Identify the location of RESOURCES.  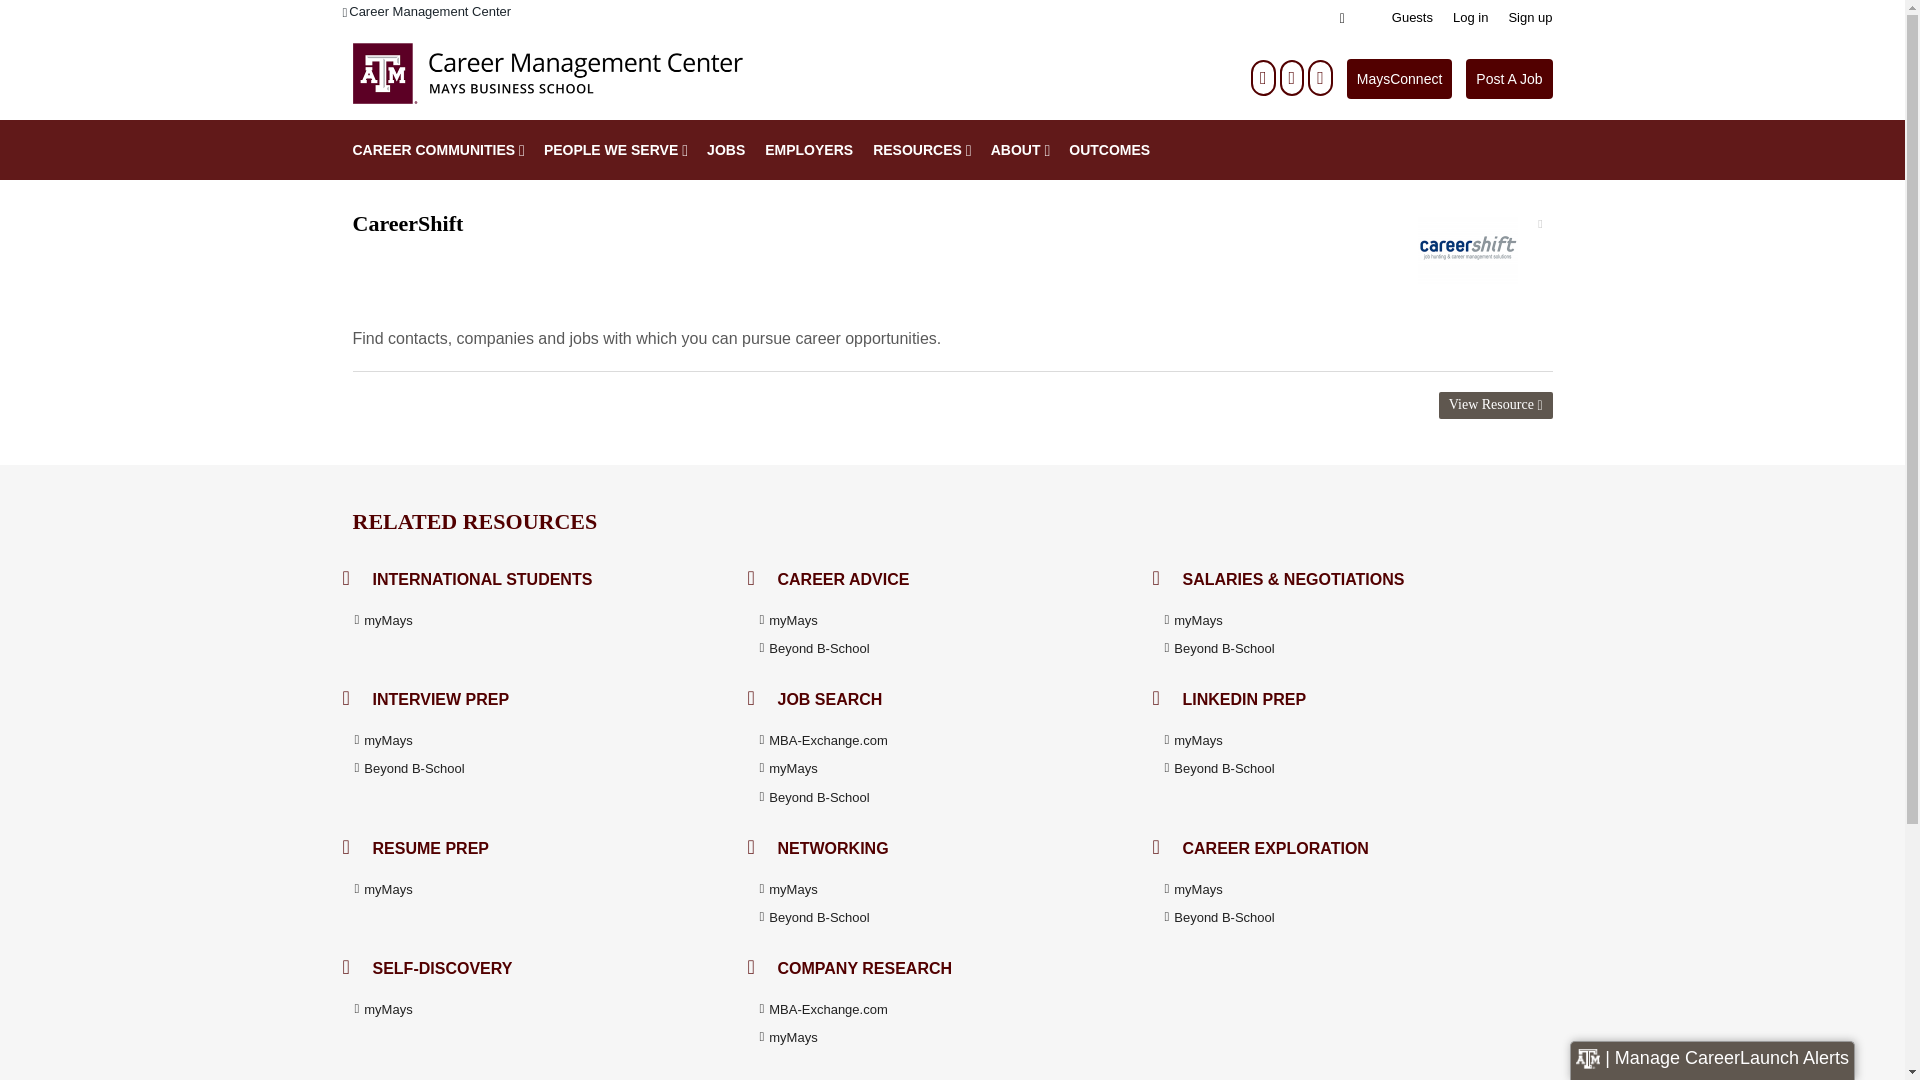
(912, 150).